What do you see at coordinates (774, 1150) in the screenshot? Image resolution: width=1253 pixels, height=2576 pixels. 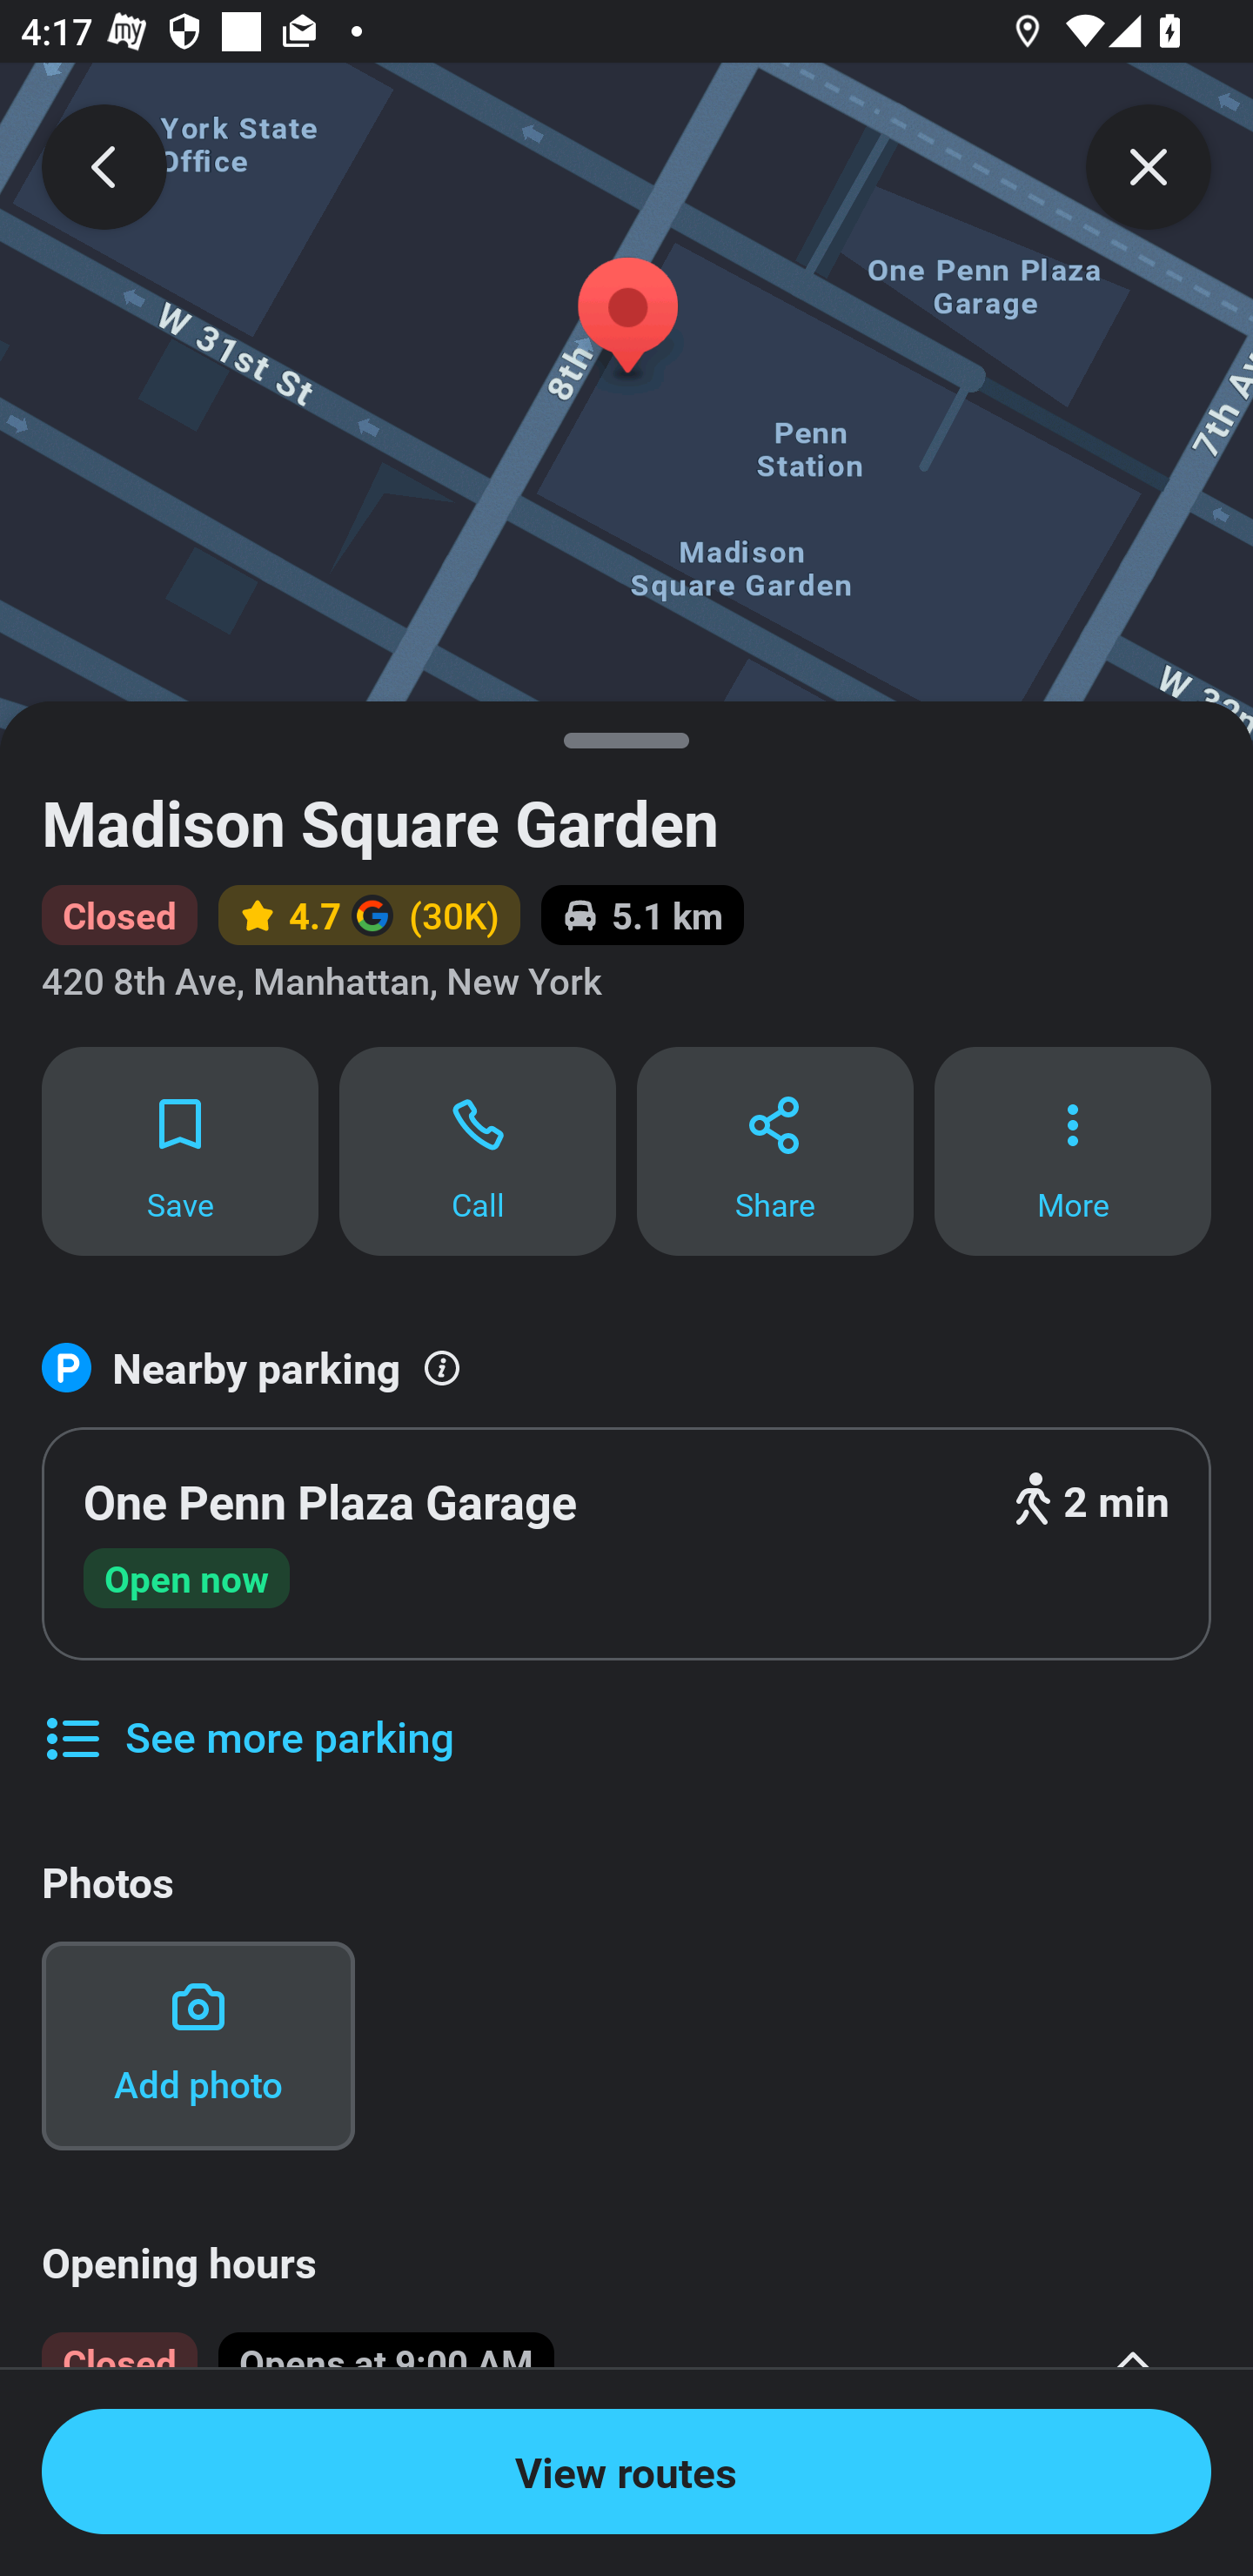 I see `Share` at bounding box center [774, 1150].